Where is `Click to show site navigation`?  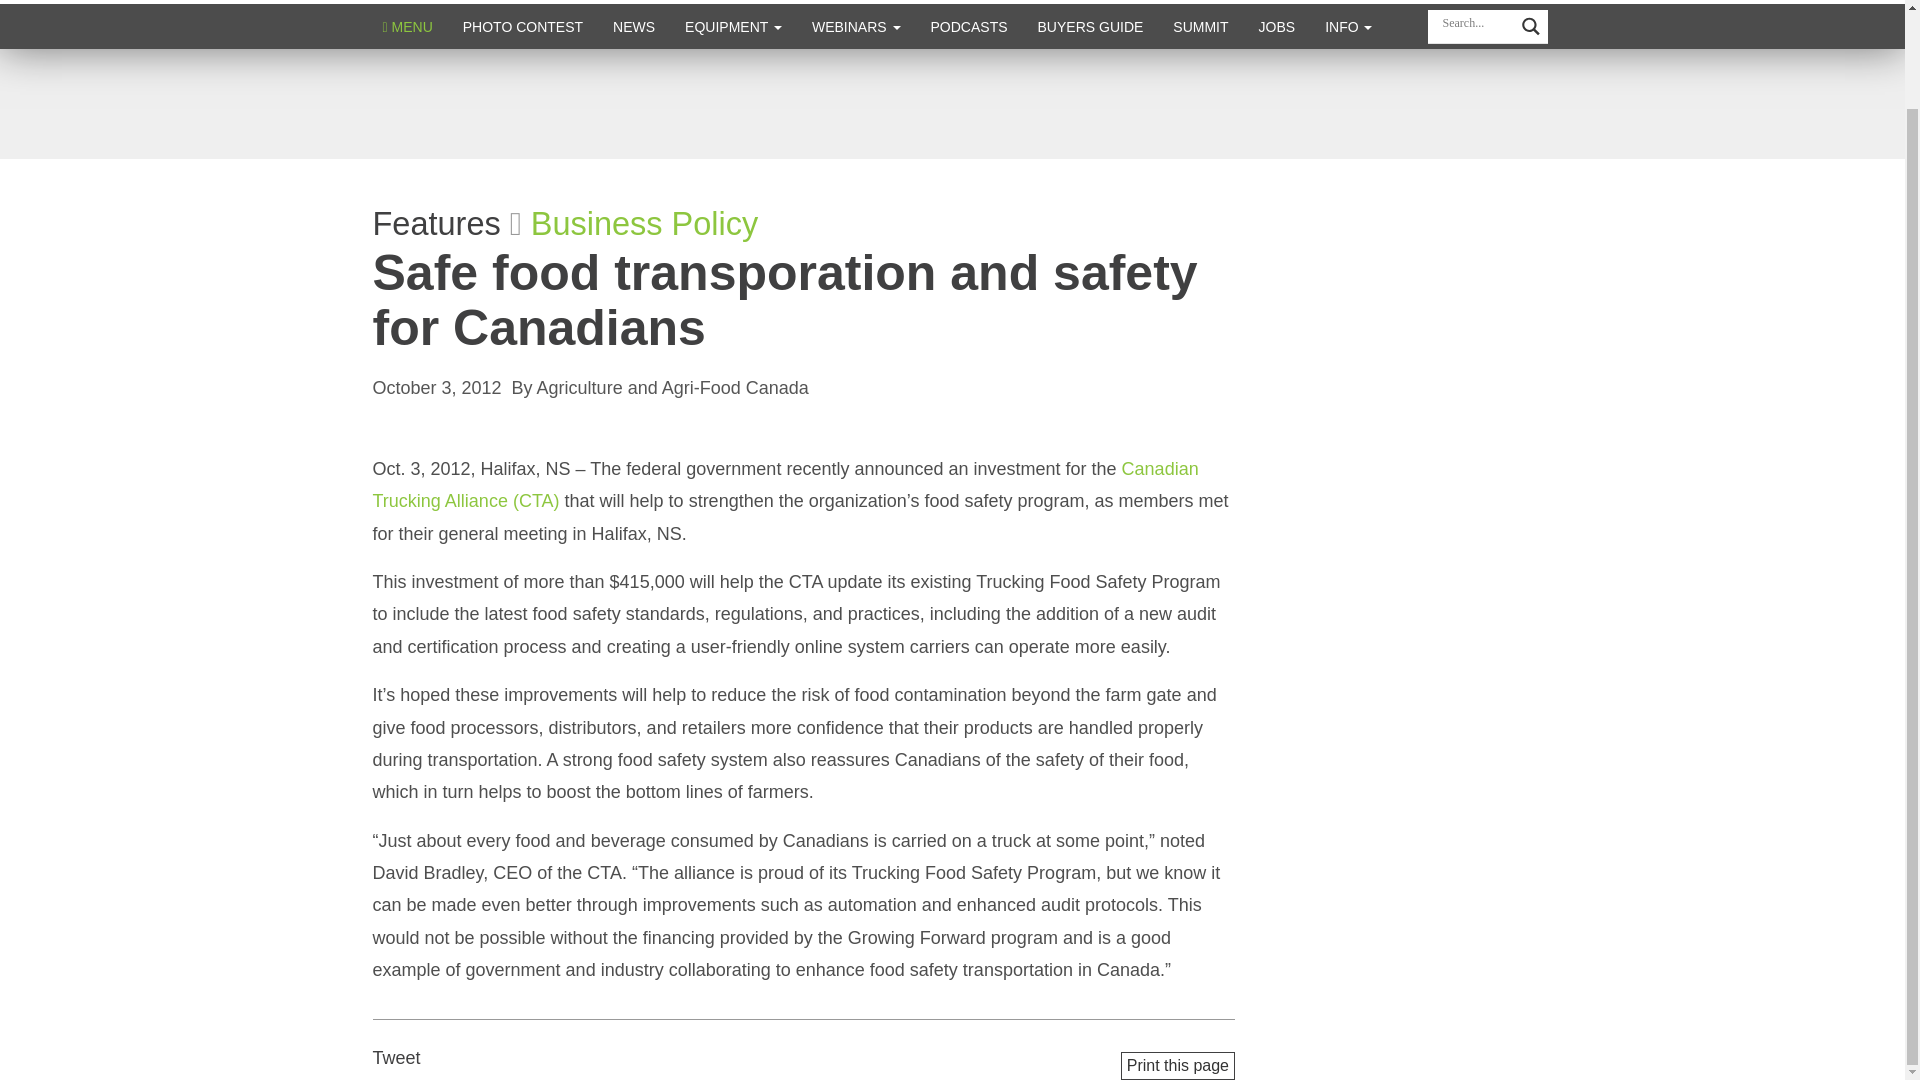 Click to show site navigation is located at coordinates (408, 26).